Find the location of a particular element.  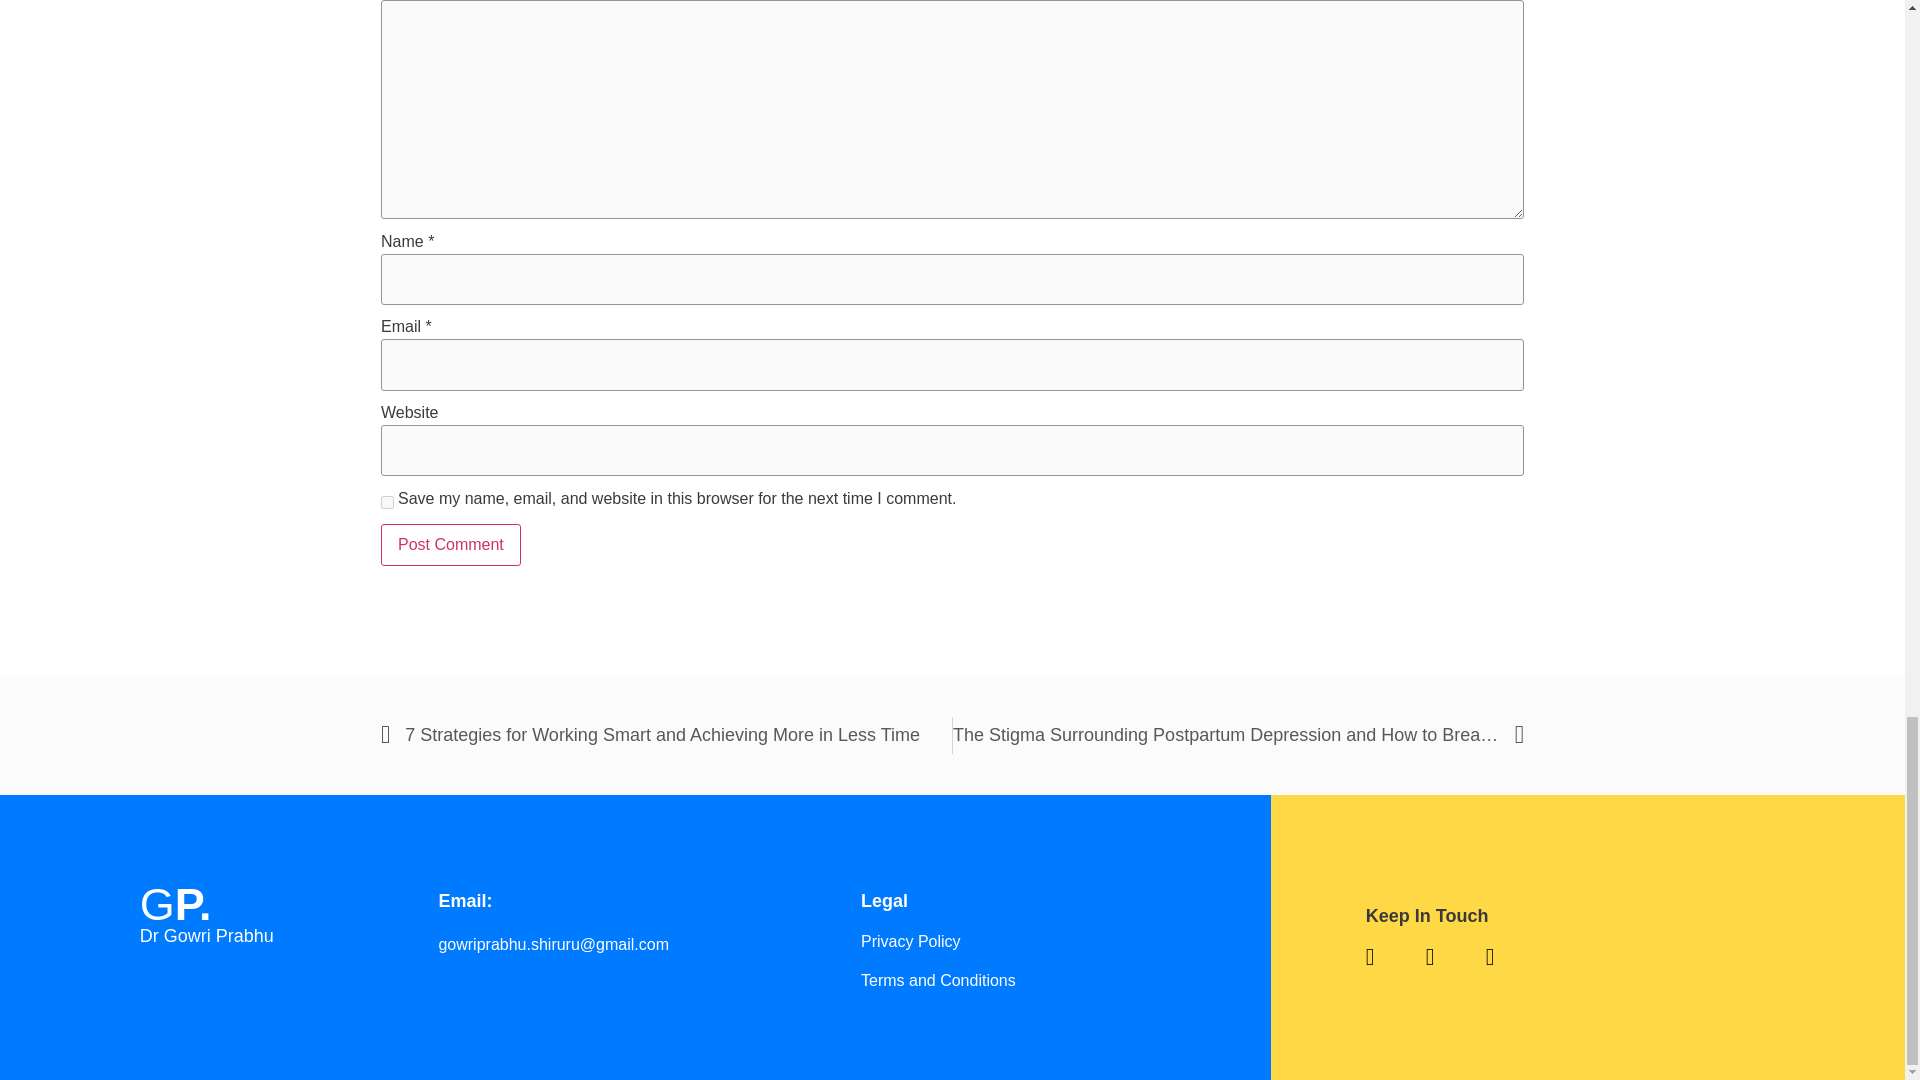

GP. is located at coordinates (176, 904).